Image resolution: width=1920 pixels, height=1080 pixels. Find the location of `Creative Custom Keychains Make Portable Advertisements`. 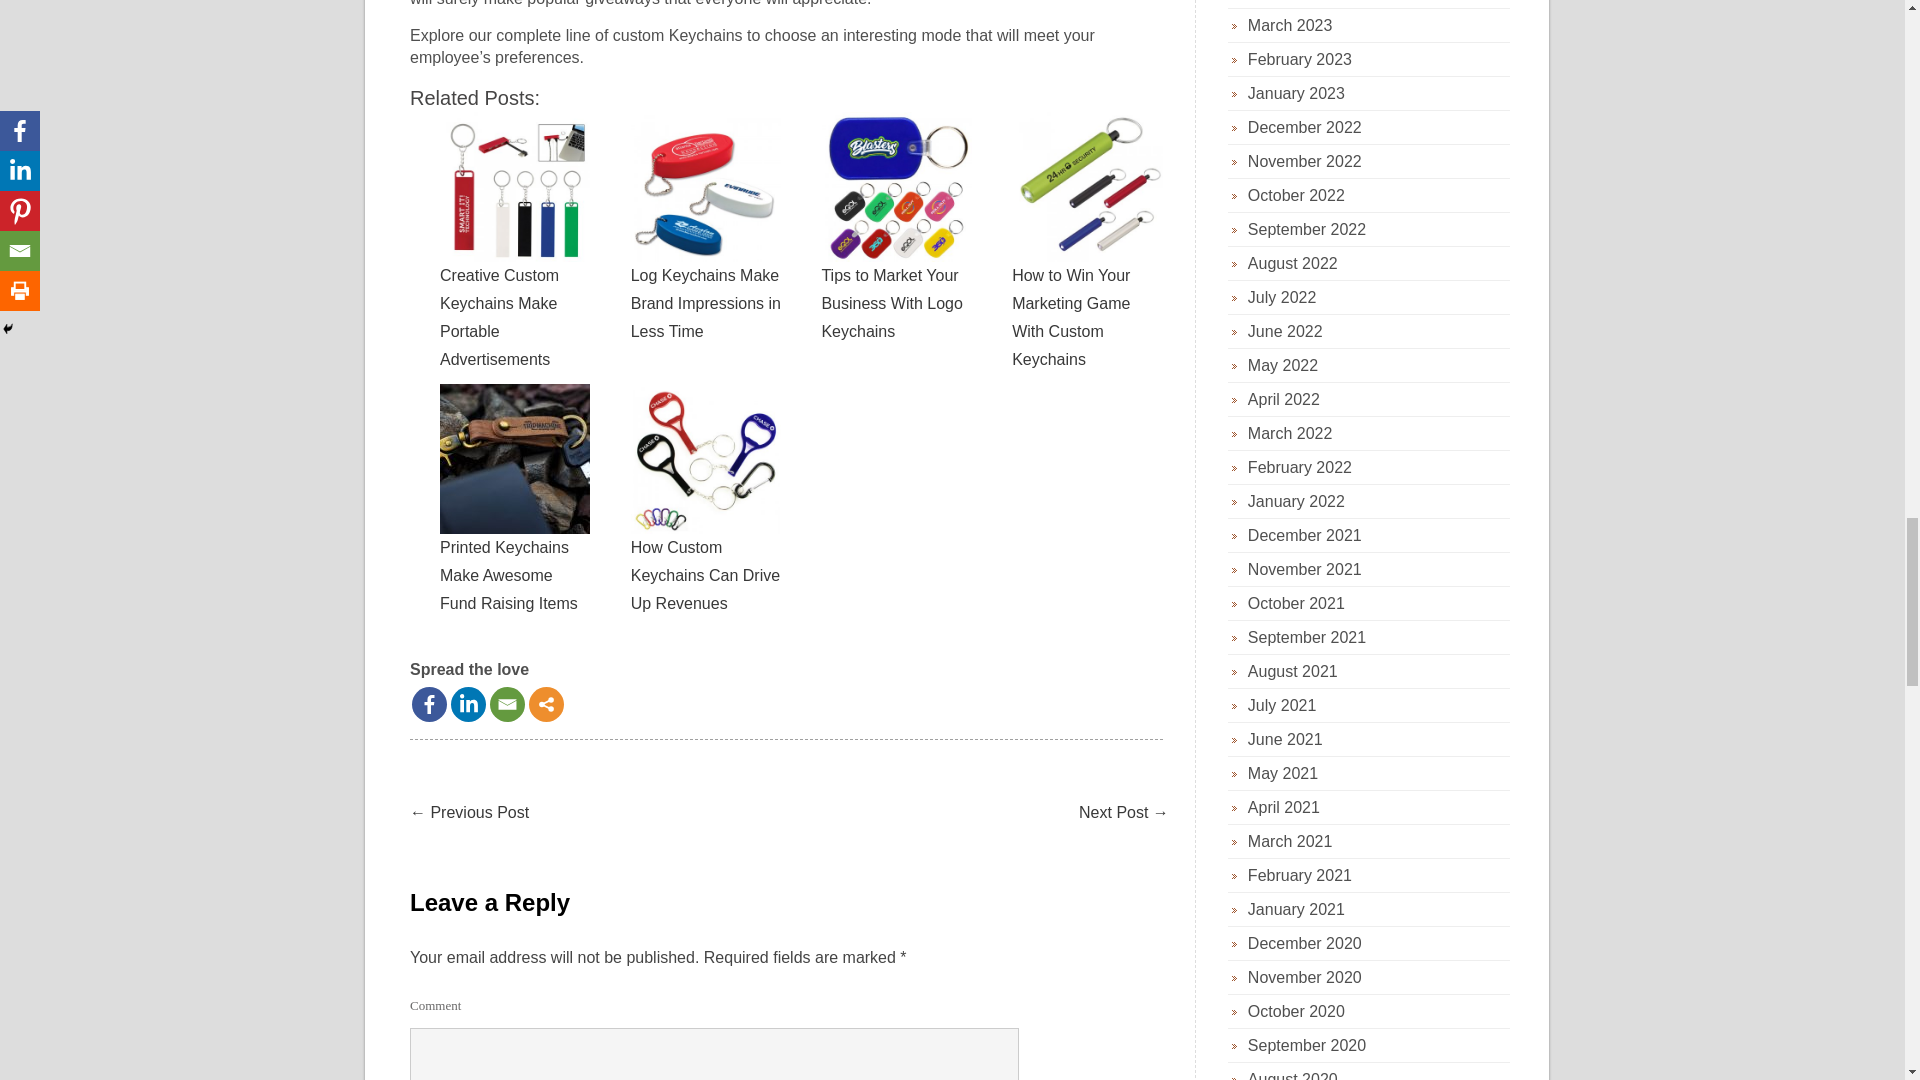

Creative Custom Keychains Make Portable Advertisements is located at coordinates (514, 187).